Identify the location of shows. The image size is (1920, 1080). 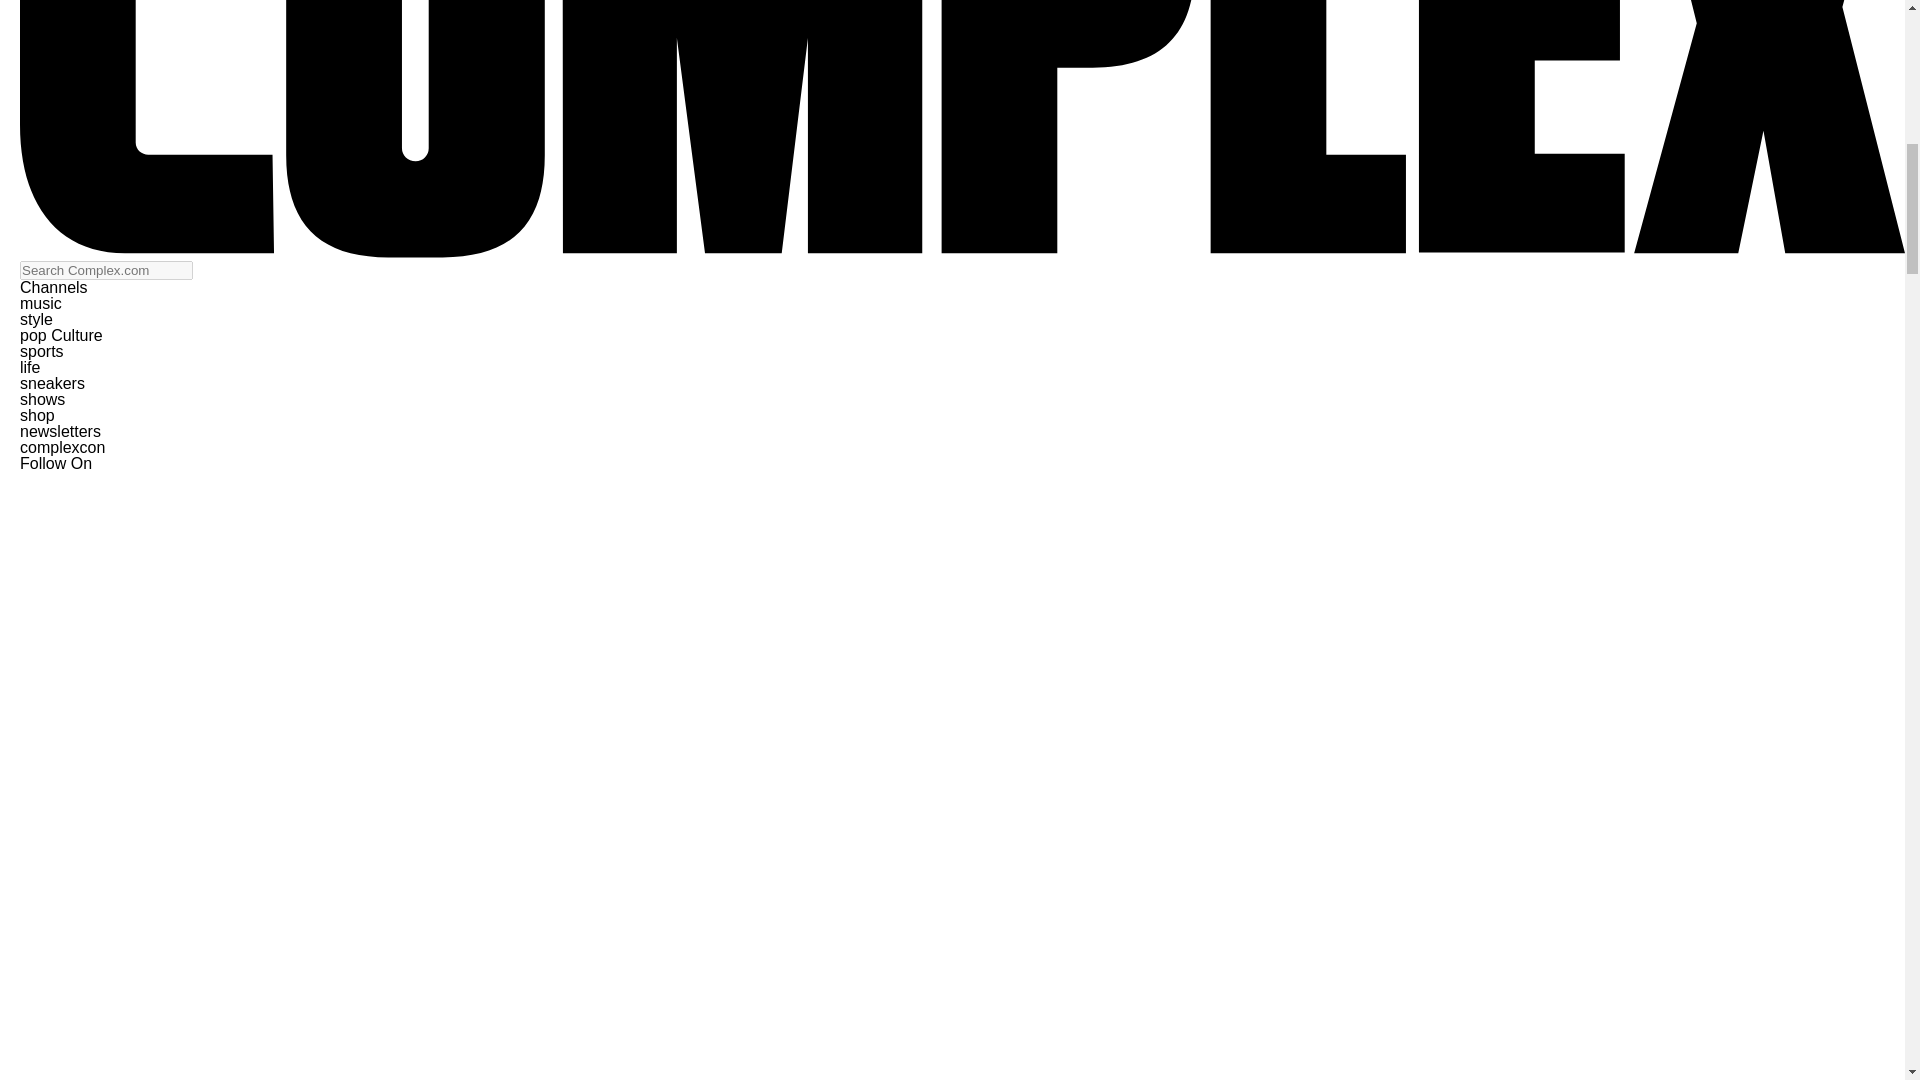
(42, 399).